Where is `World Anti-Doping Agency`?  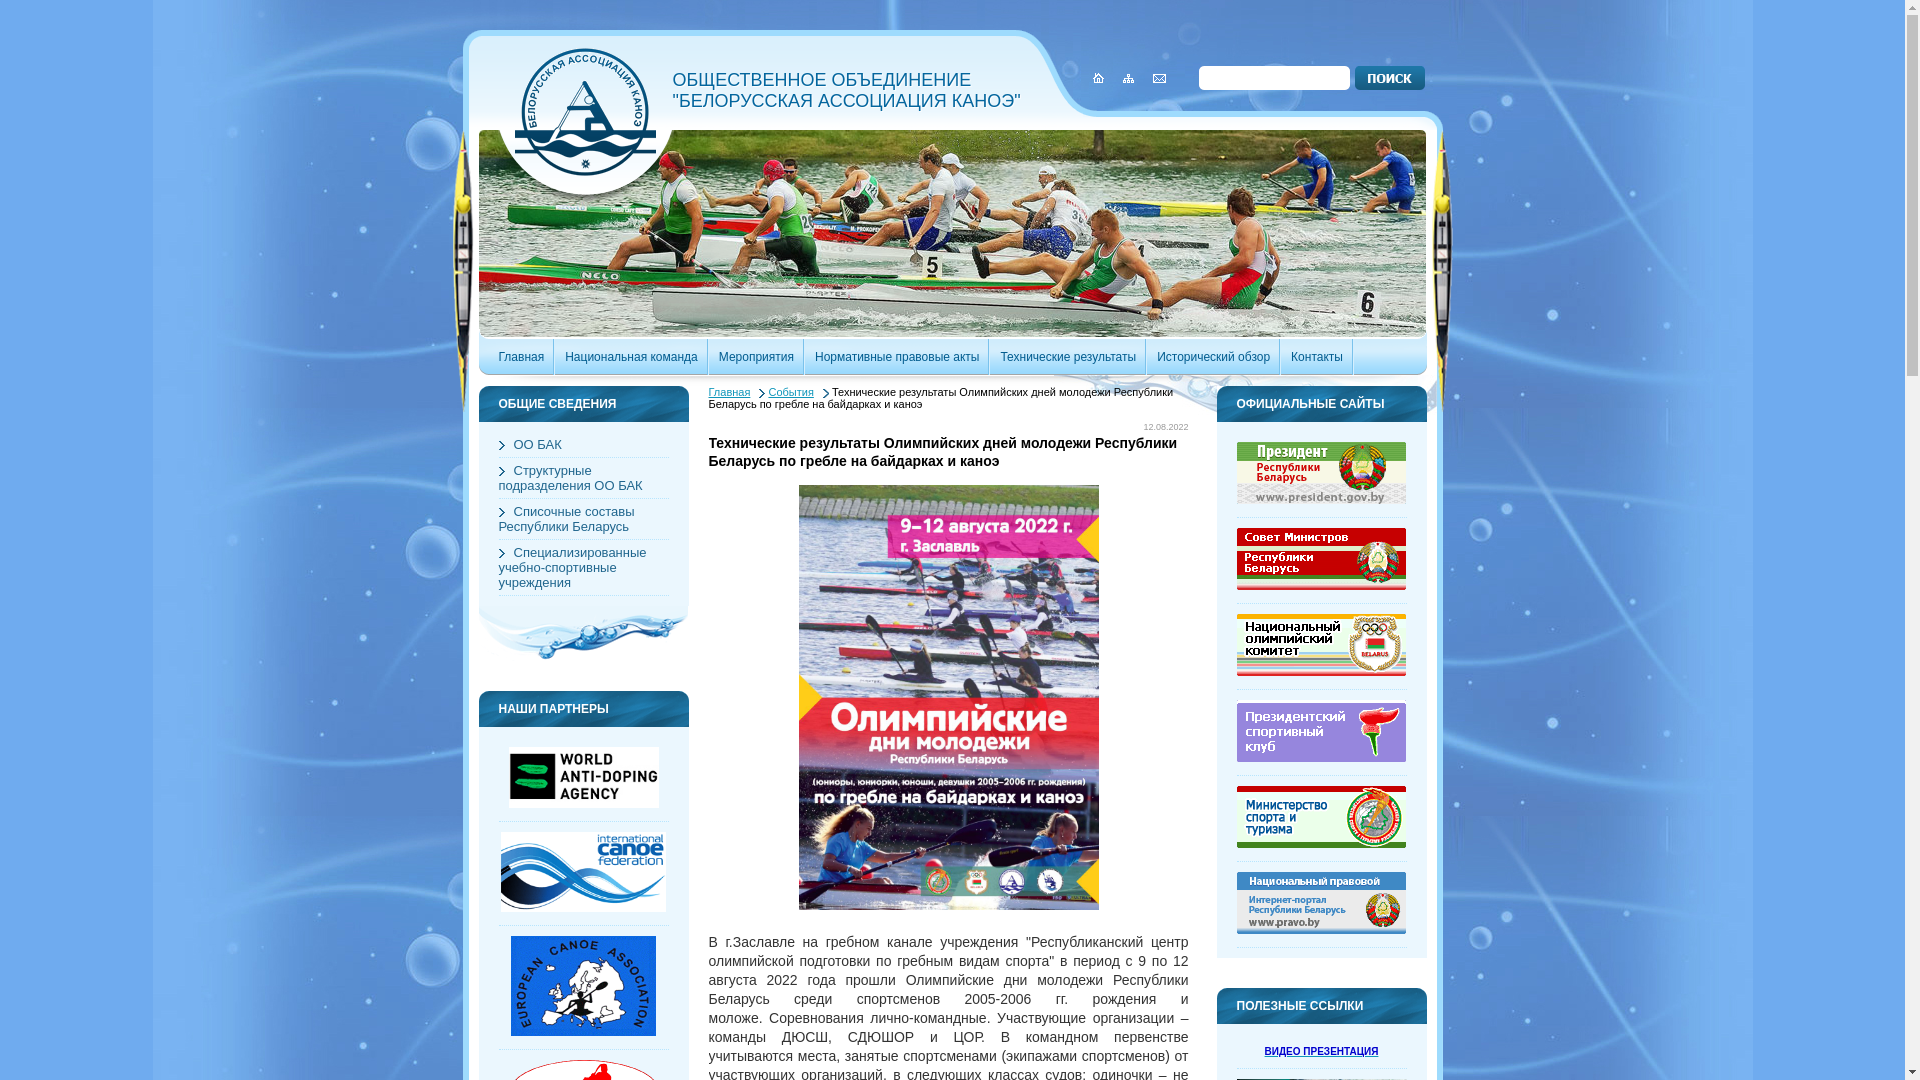
World Anti-Doping Agency is located at coordinates (583, 804).